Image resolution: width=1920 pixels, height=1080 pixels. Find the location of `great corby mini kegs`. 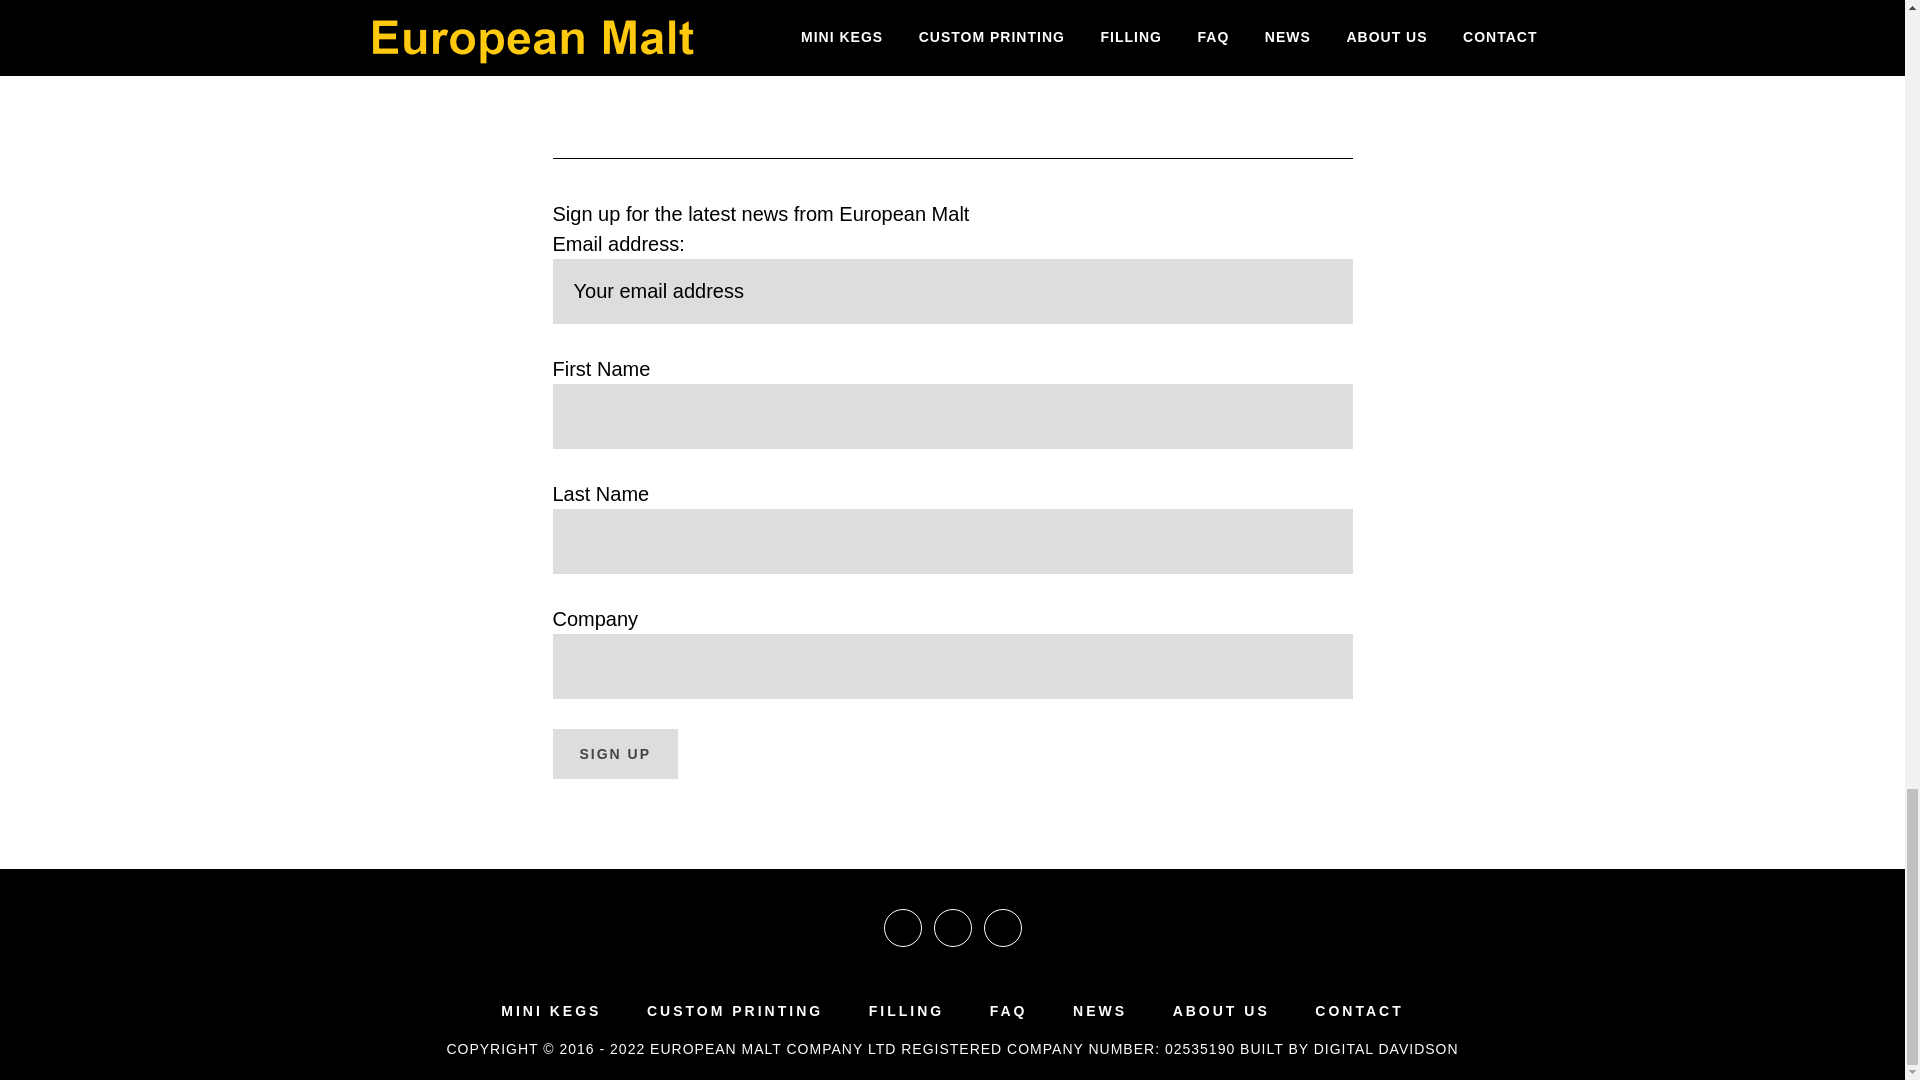

great corby mini kegs is located at coordinates (968, 12).